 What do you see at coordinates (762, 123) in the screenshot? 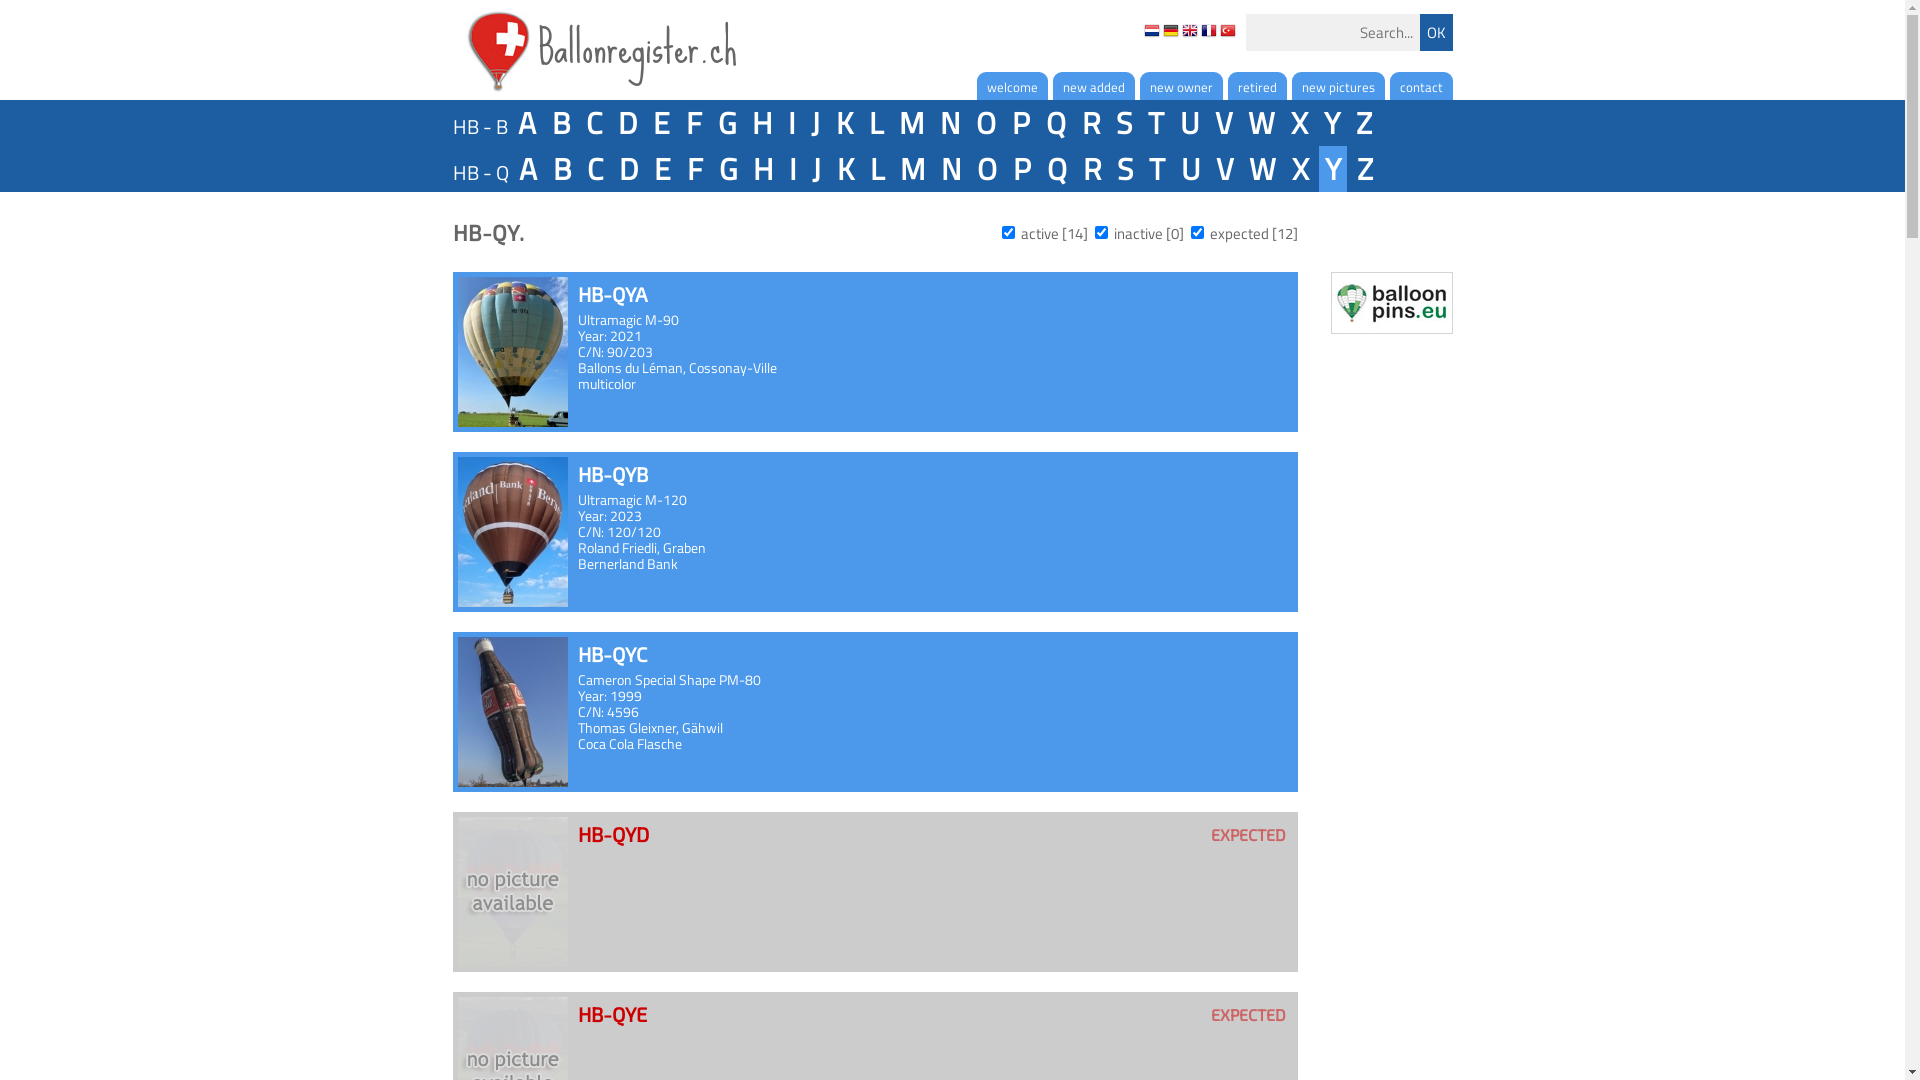
I see `H` at bounding box center [762, 123].